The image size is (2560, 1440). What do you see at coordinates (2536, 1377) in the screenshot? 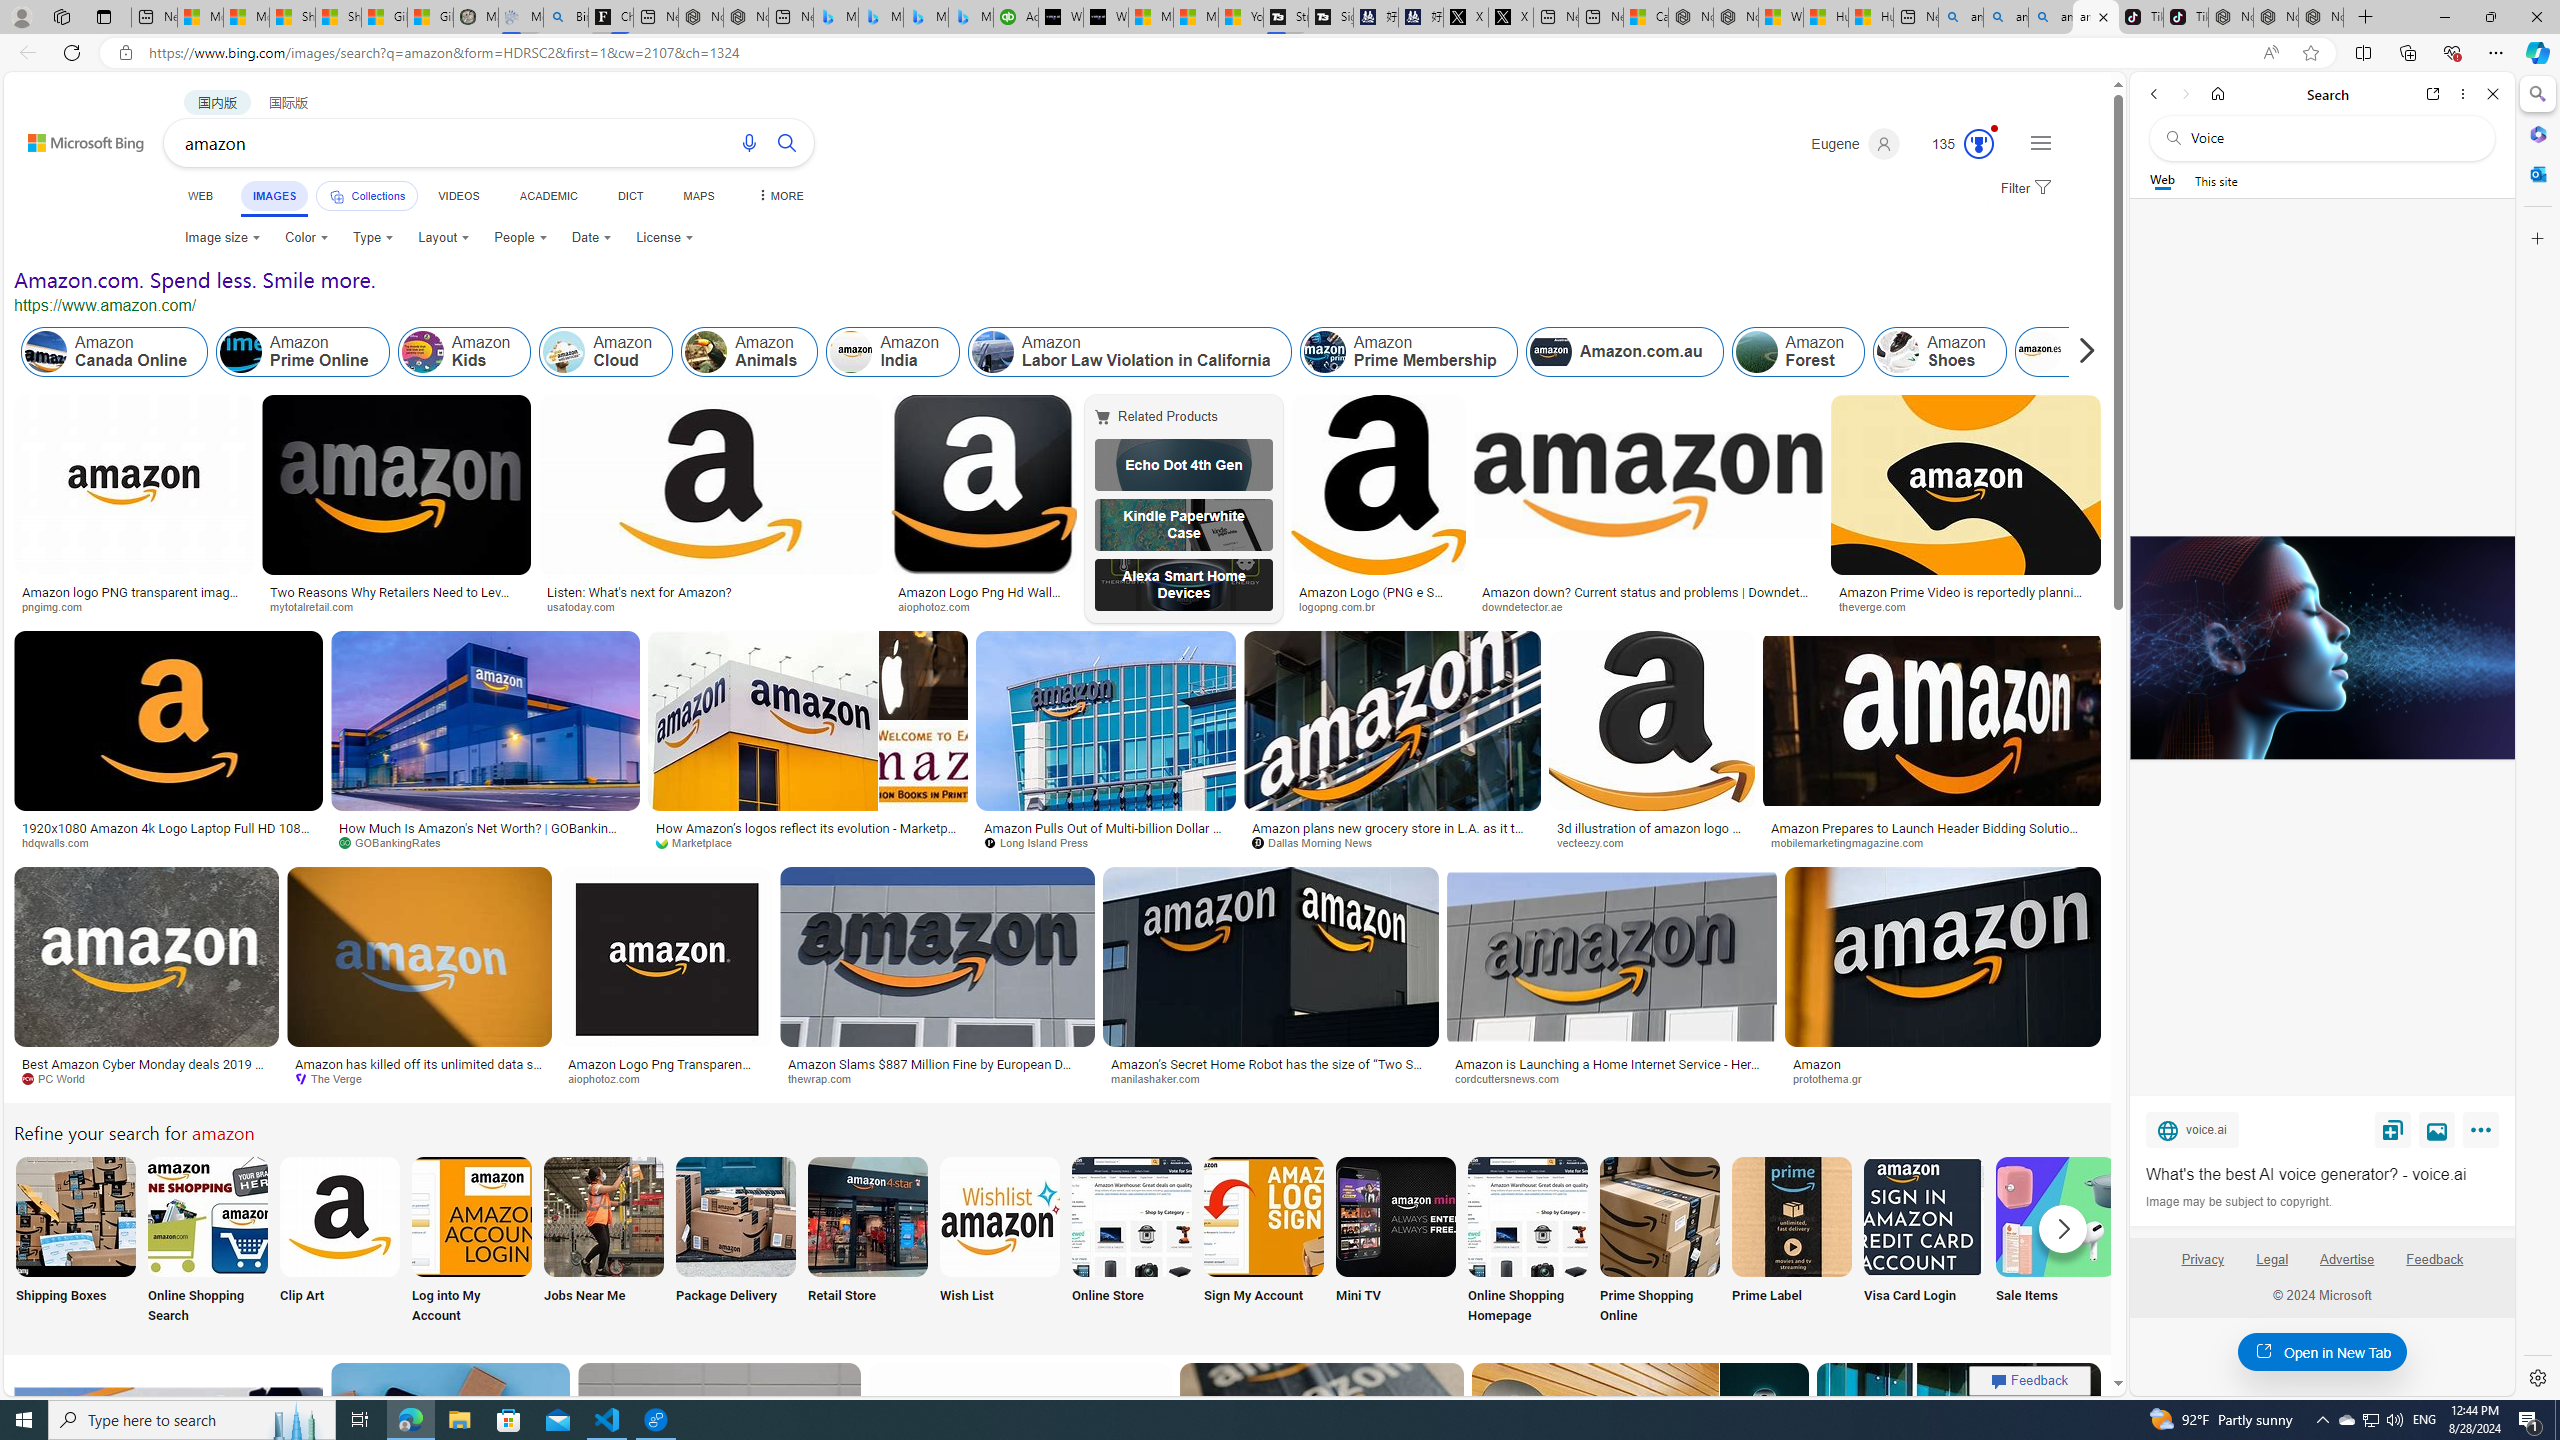
I see `Settings` at bounding box center [2536, 1377].